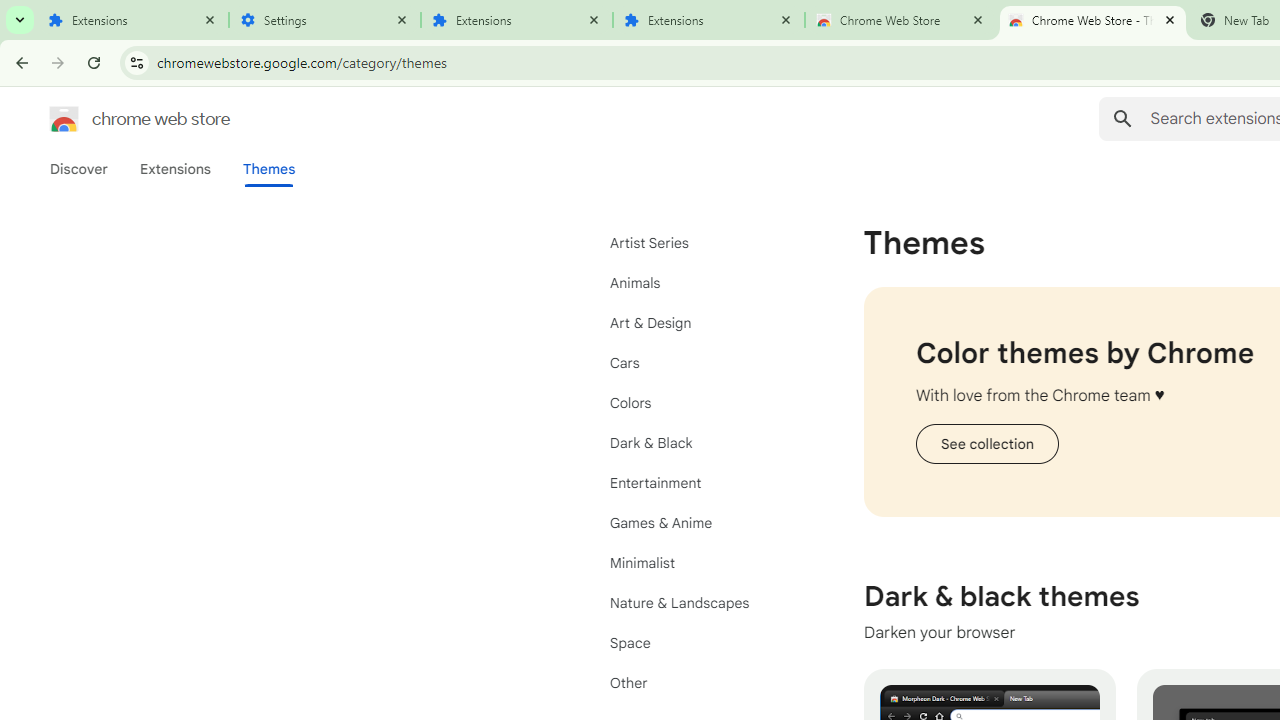  What do you see at coordinates (174, 169) in the screenshot?
I see `Extensions` at bounding box center [174, 169].